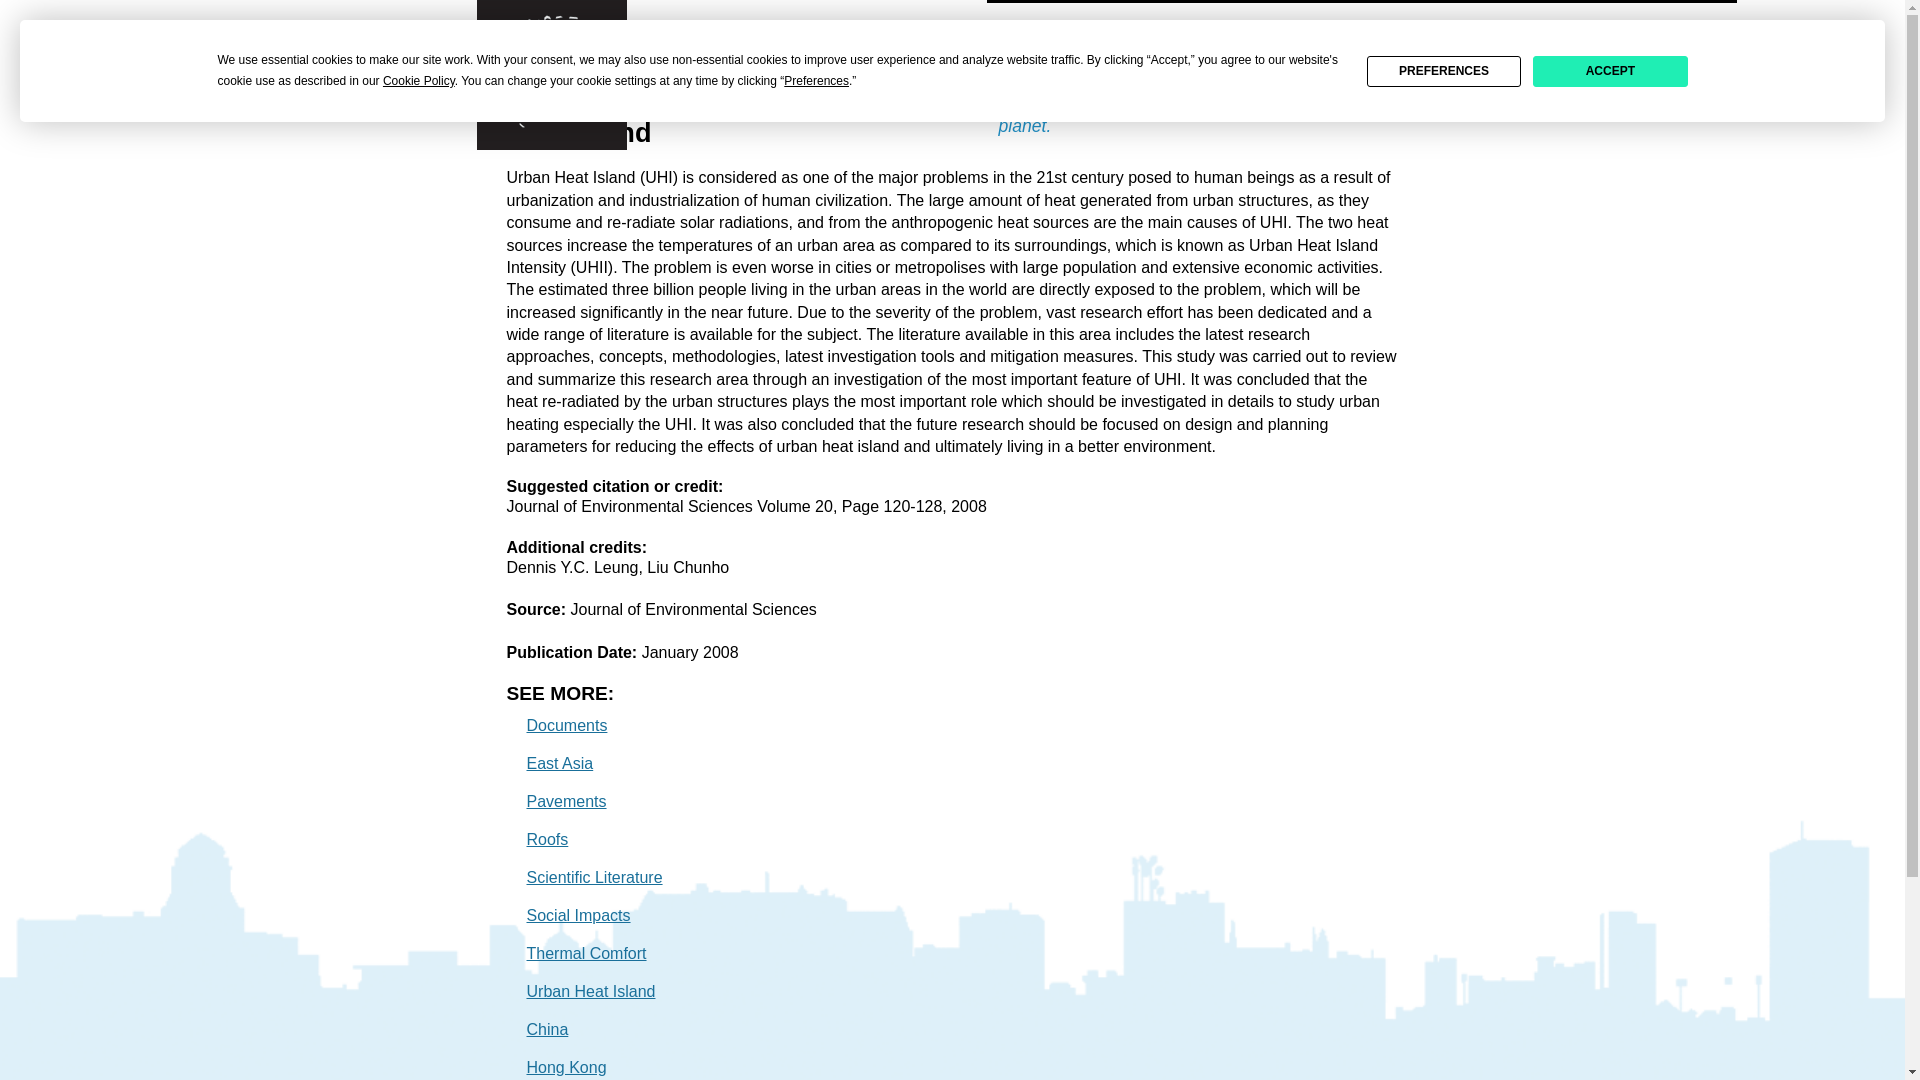 The image size is (1920, 1080). What do you see at coordinates (1426, 28) in the screenshot?
I see `The Science` at bounding box center [1426, 28].